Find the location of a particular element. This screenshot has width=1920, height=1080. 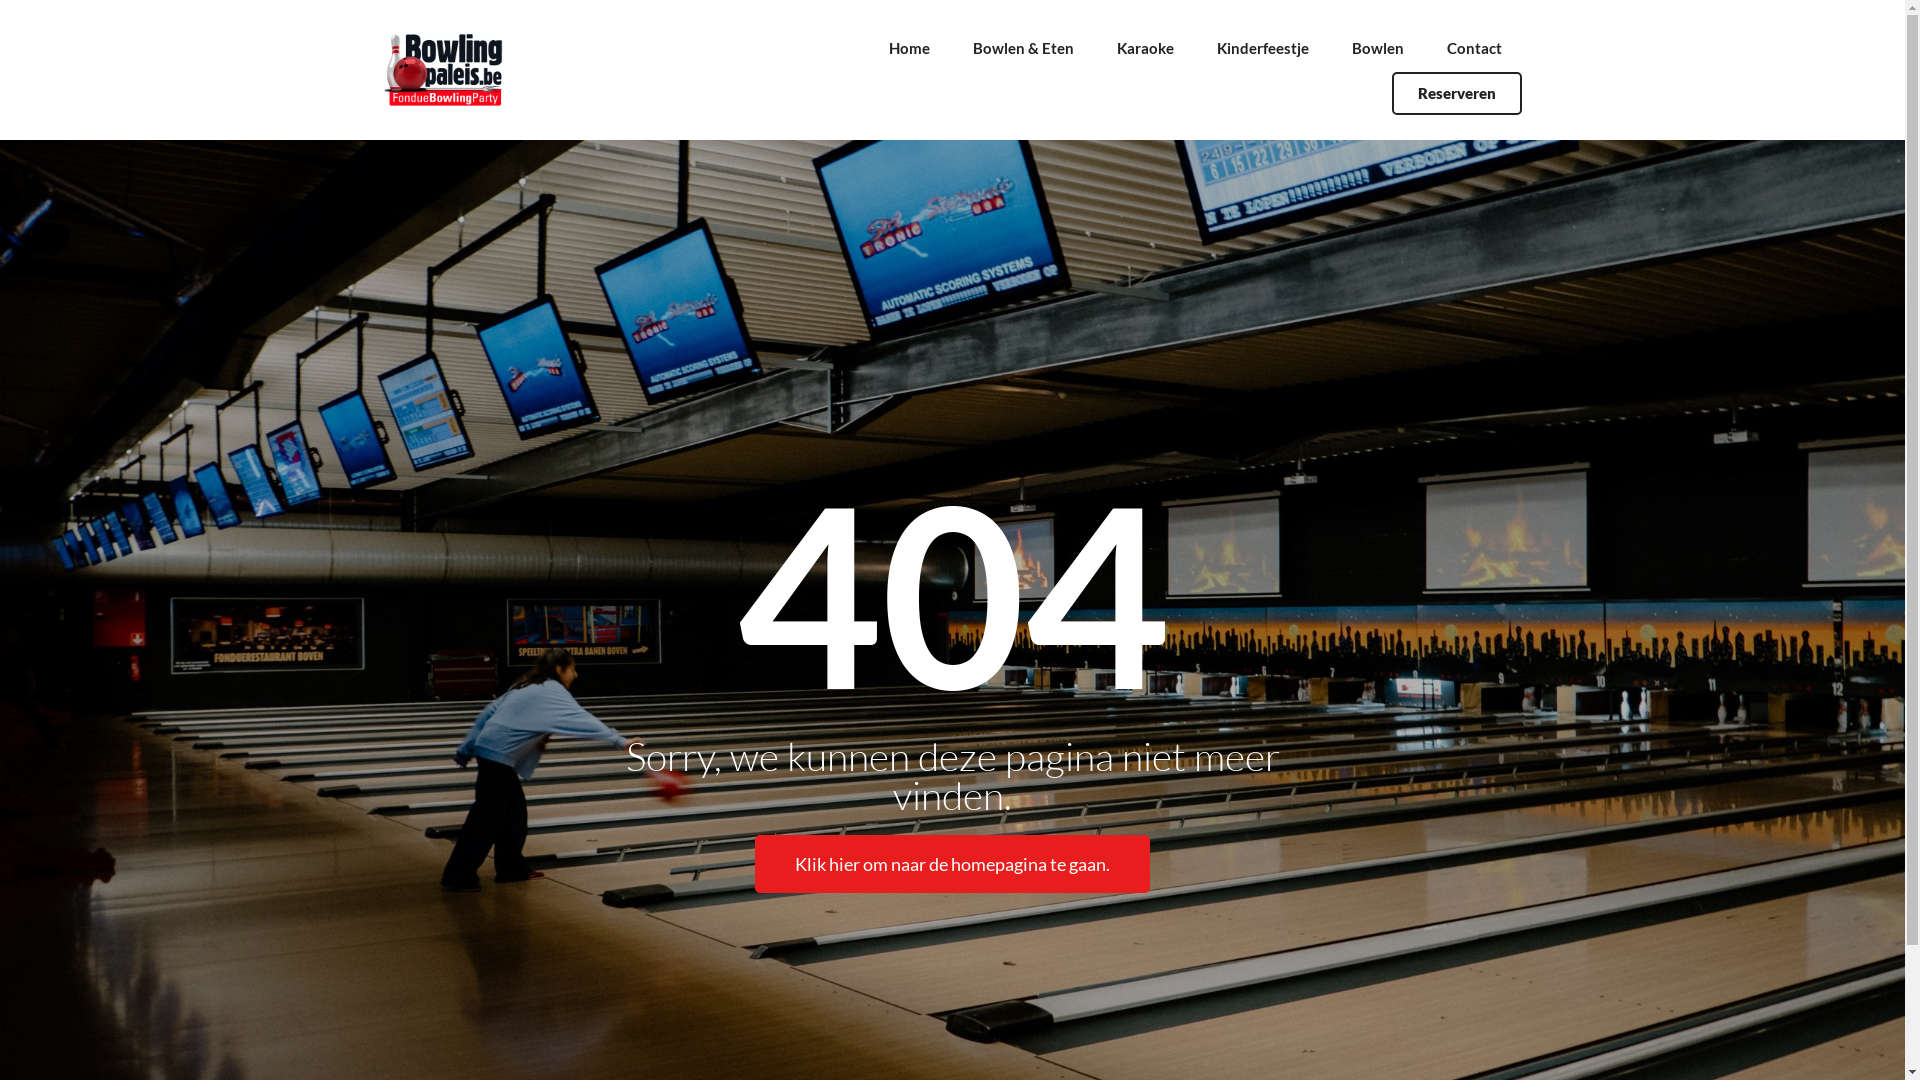

Karaoke is located at coordinates (1146, 48).